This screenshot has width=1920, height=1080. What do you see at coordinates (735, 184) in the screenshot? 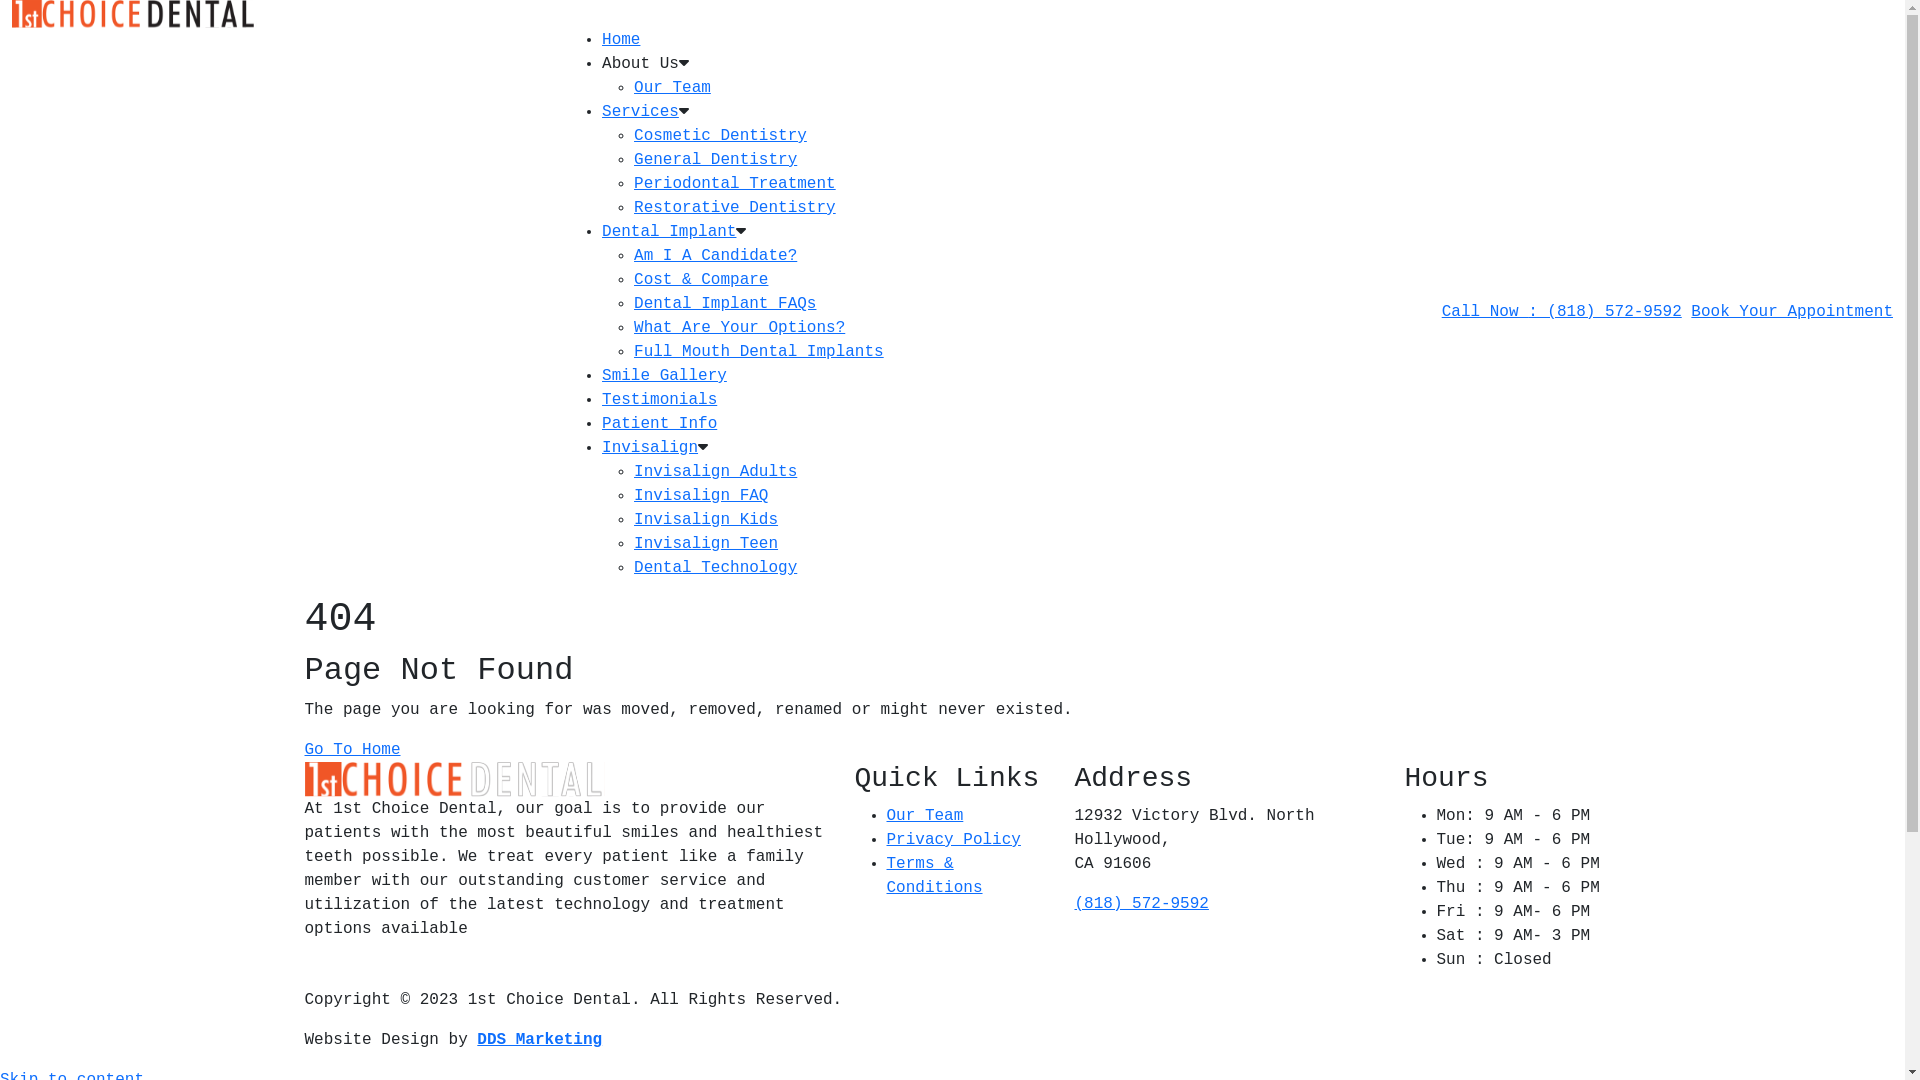
I see `Periodontal Treatment` at bounding box center [735, 184].